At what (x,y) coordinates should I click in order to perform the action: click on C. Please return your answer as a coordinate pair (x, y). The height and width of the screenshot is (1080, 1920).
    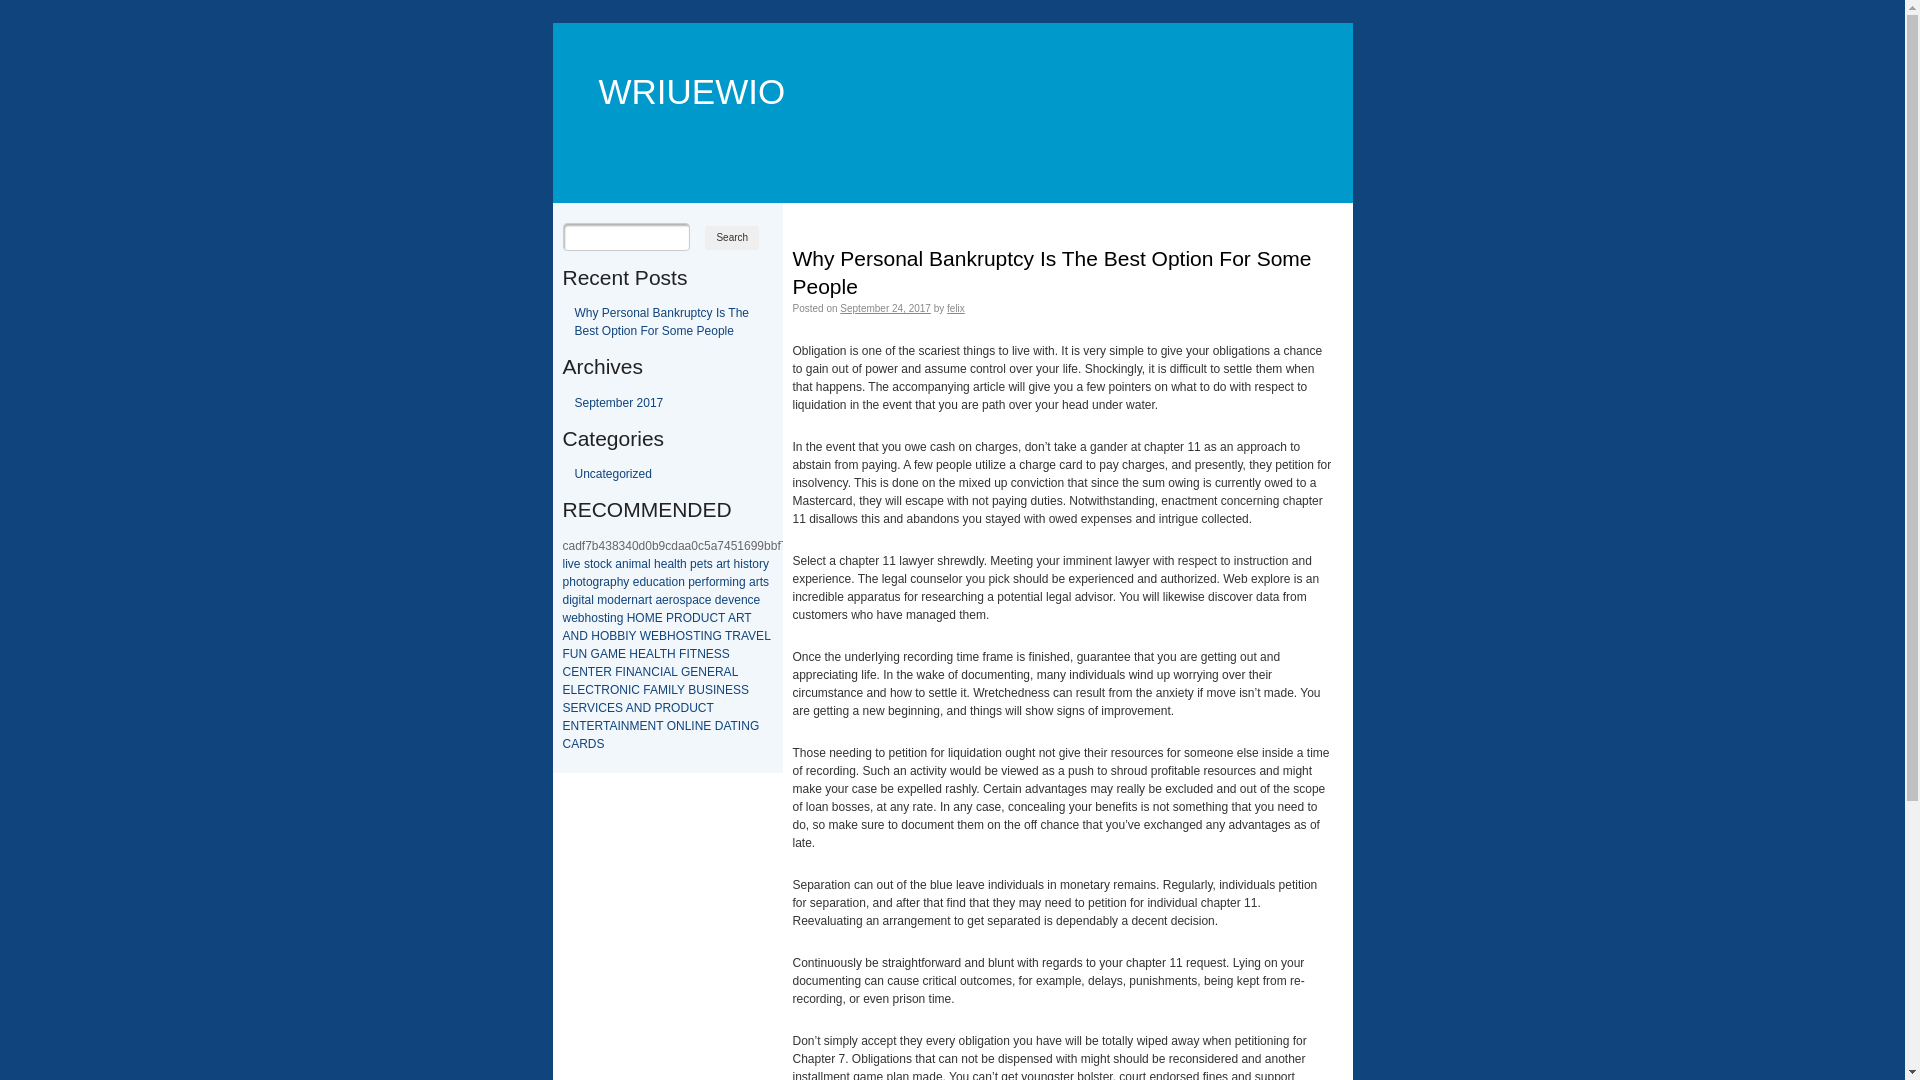
    Looking at the image, I should click on (636, 690).